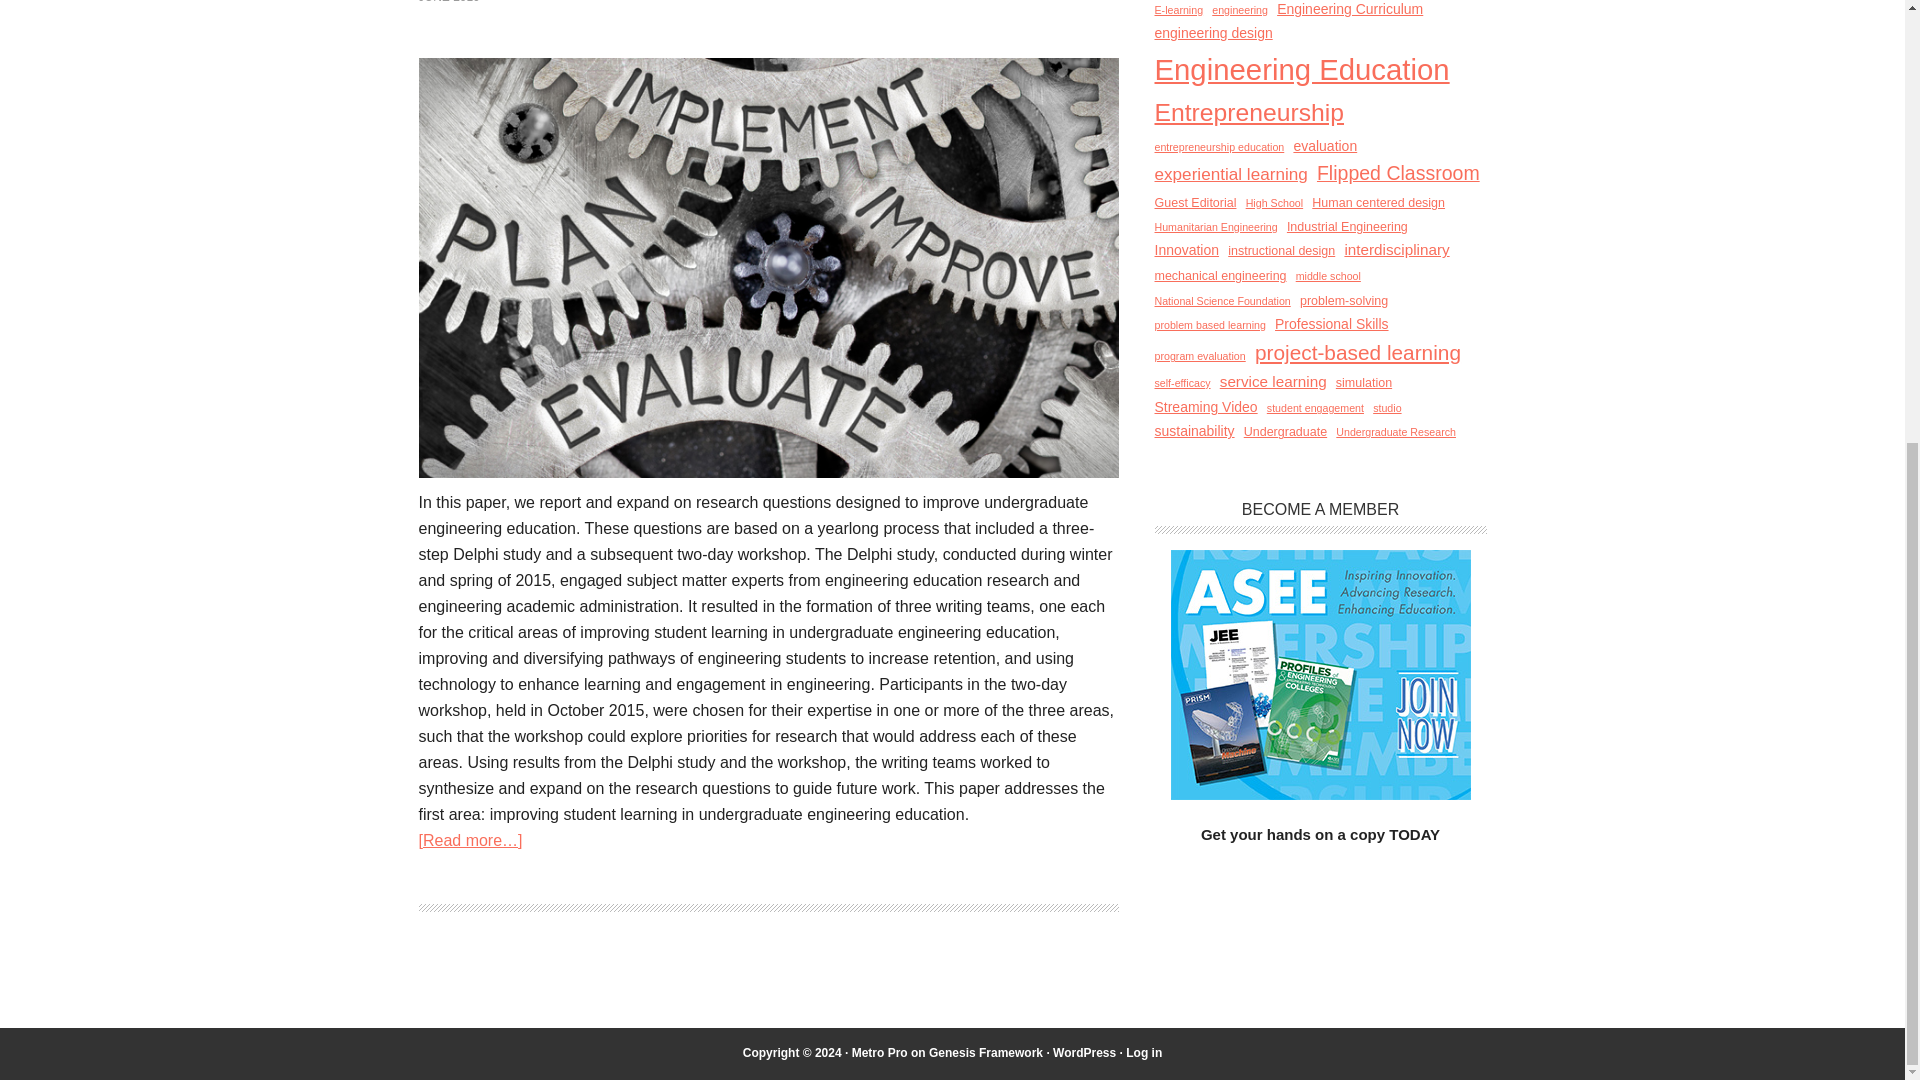 Image resolution: width=1920 pixels, height=1080 pixels. I want to click on experiential learning, so click(1230, 174).